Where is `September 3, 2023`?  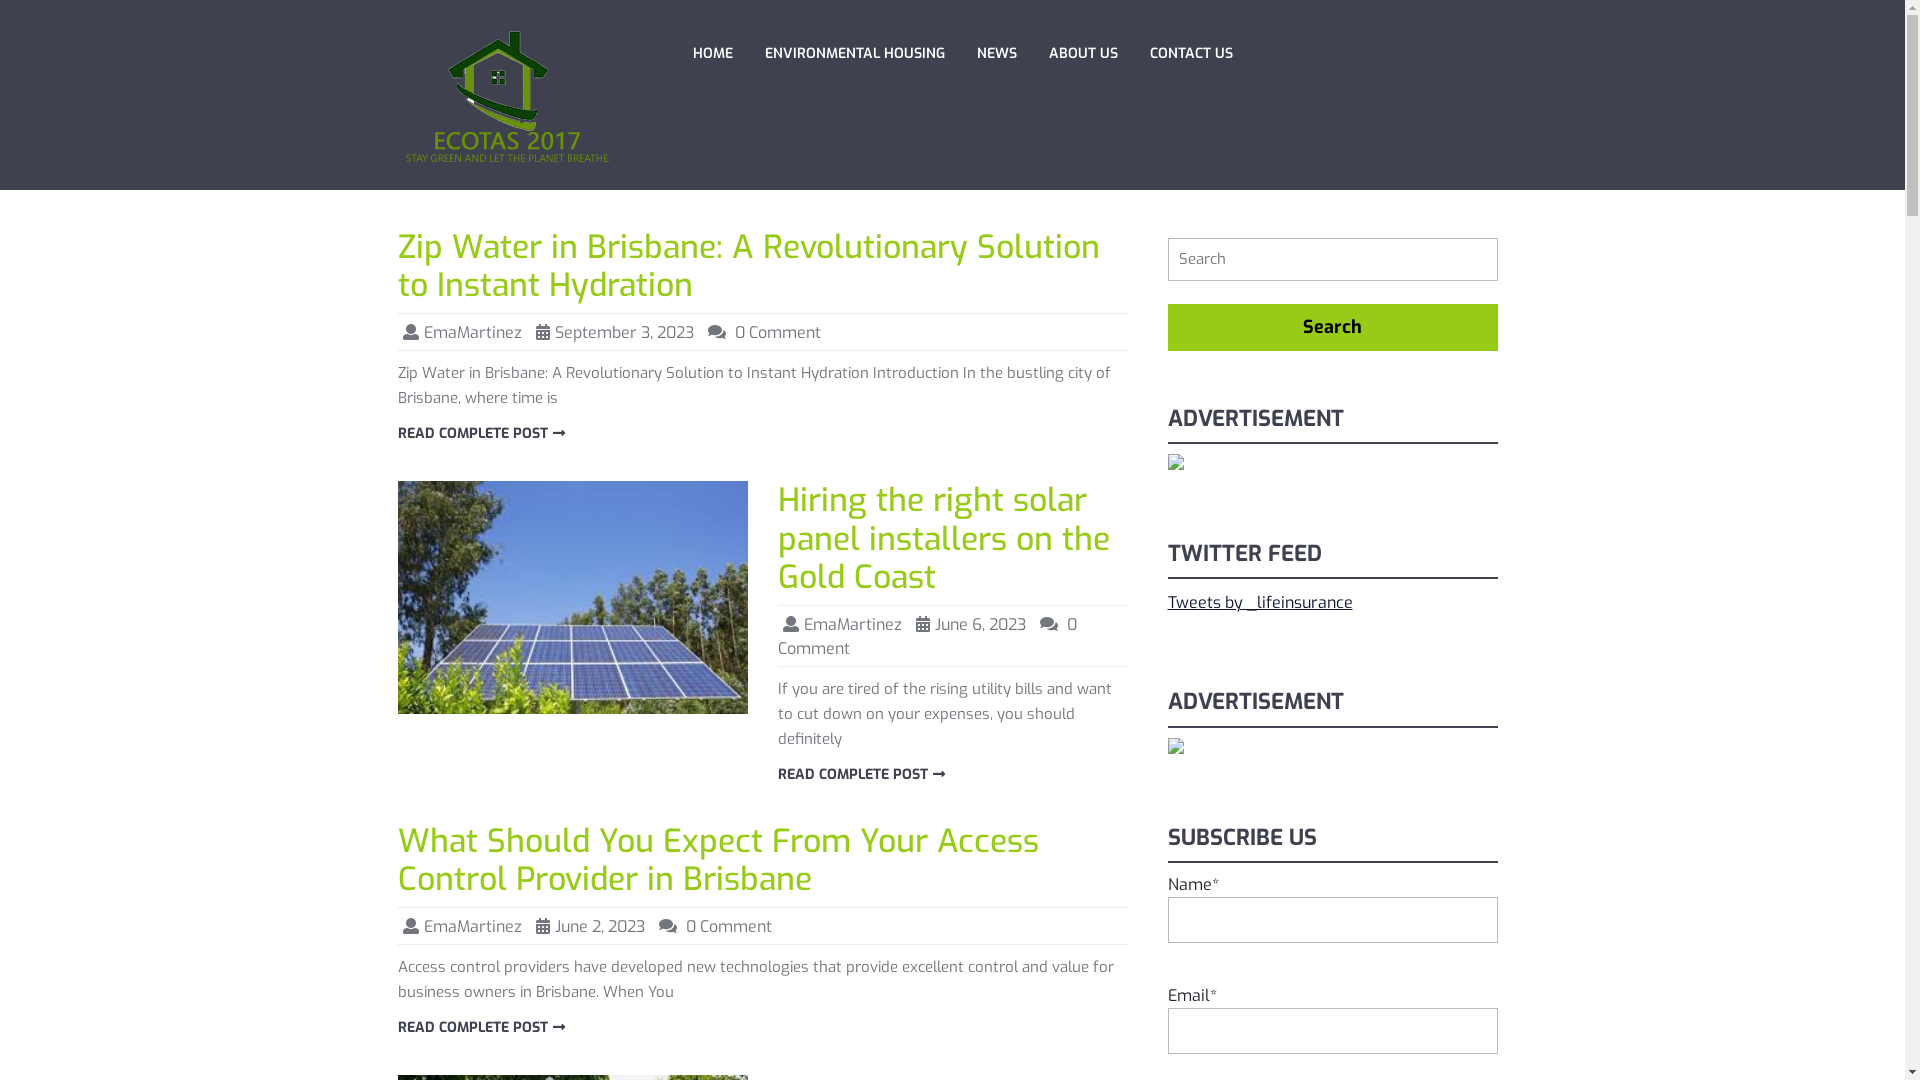
September 3, 2023 is located at coordinates (624, 332).